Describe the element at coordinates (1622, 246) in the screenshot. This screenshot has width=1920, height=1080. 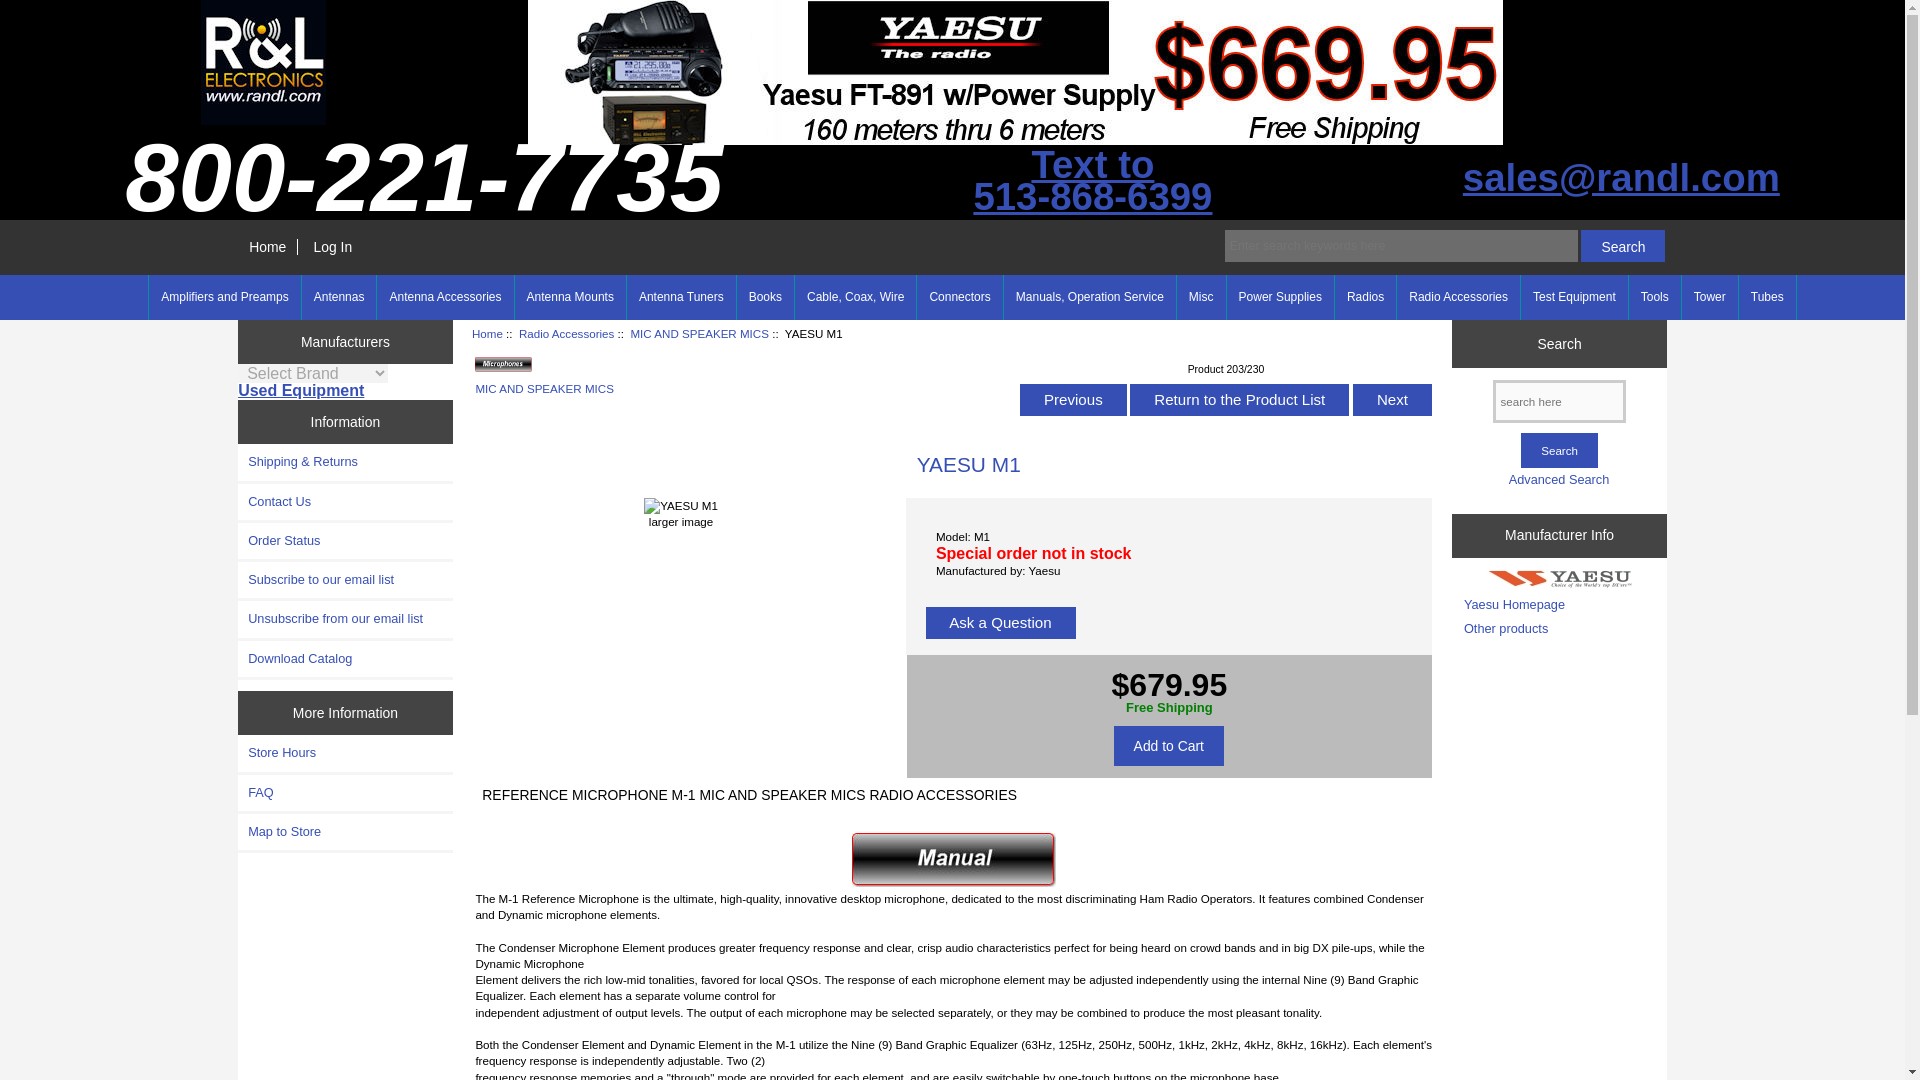
I see `Search` at that location.